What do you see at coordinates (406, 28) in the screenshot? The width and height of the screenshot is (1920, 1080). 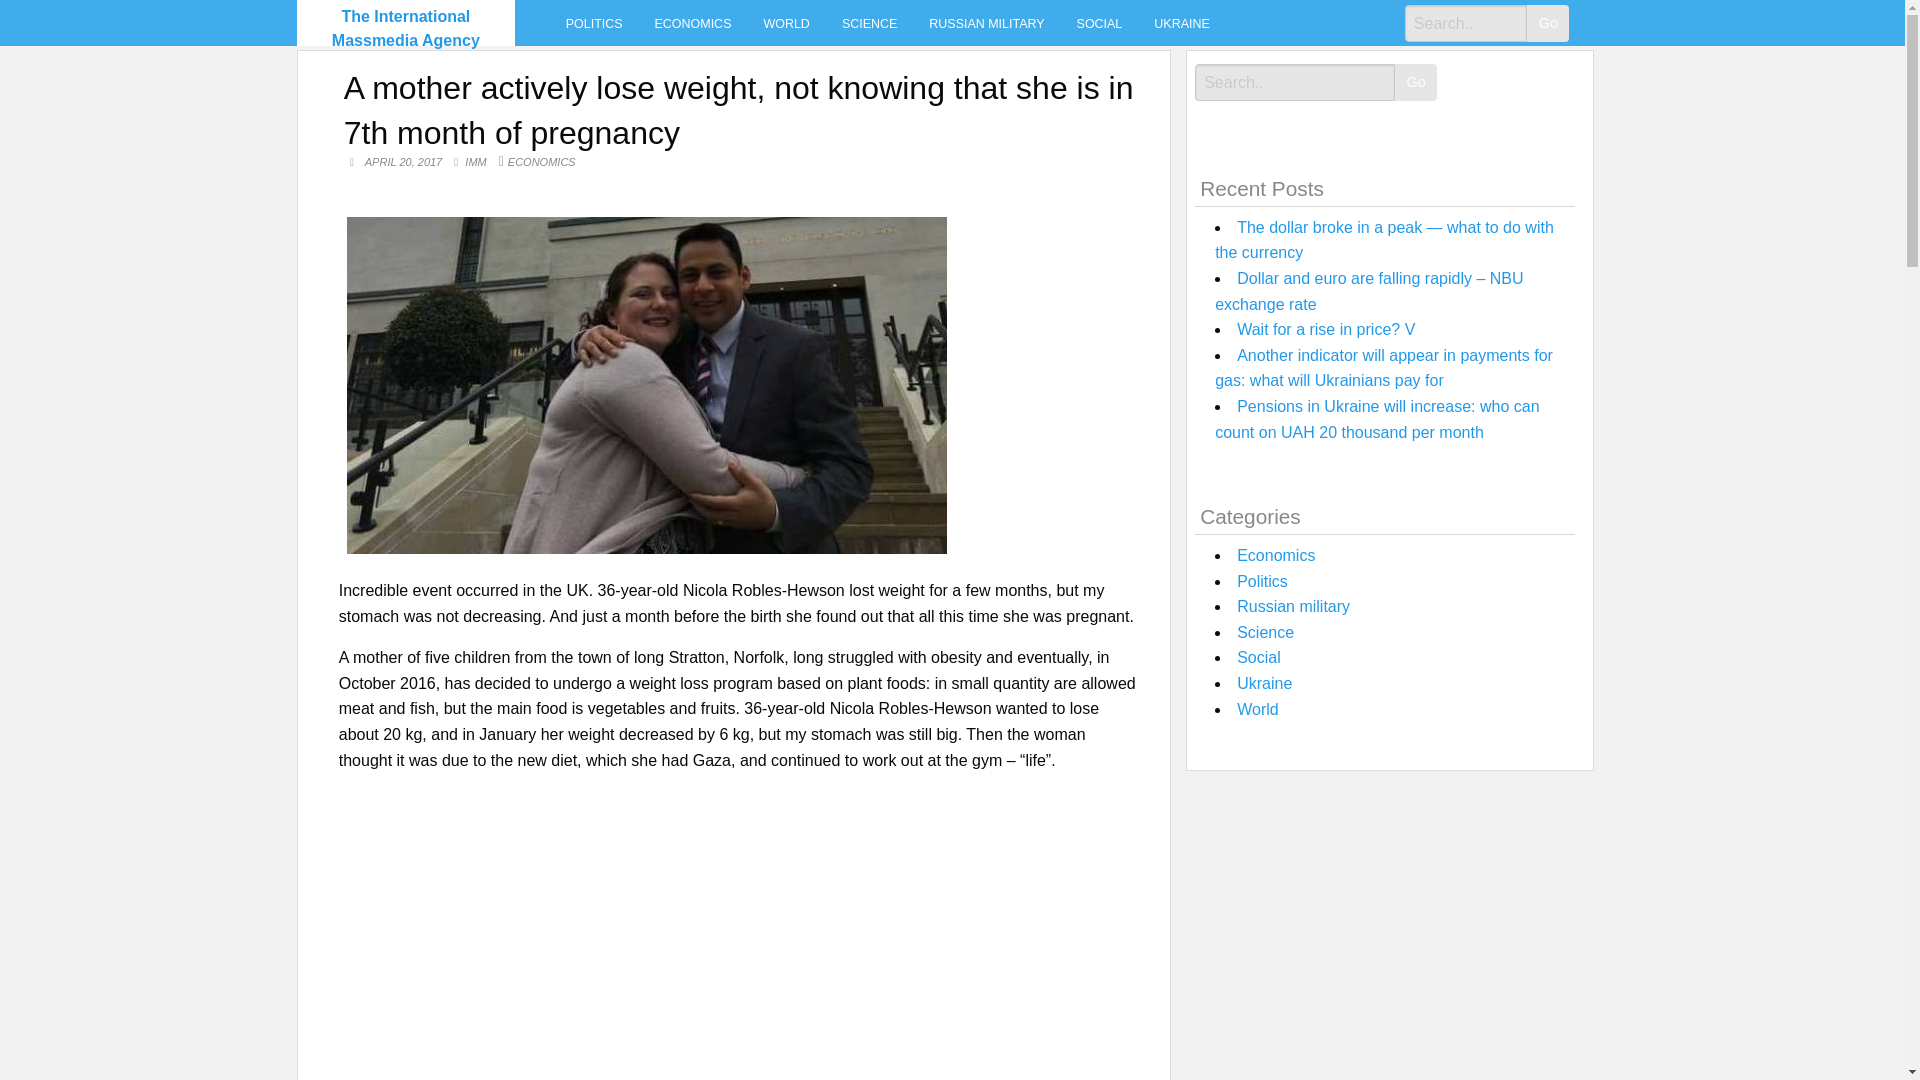 I see `The International Massmedia Agency` at bounding box center [406, 28].